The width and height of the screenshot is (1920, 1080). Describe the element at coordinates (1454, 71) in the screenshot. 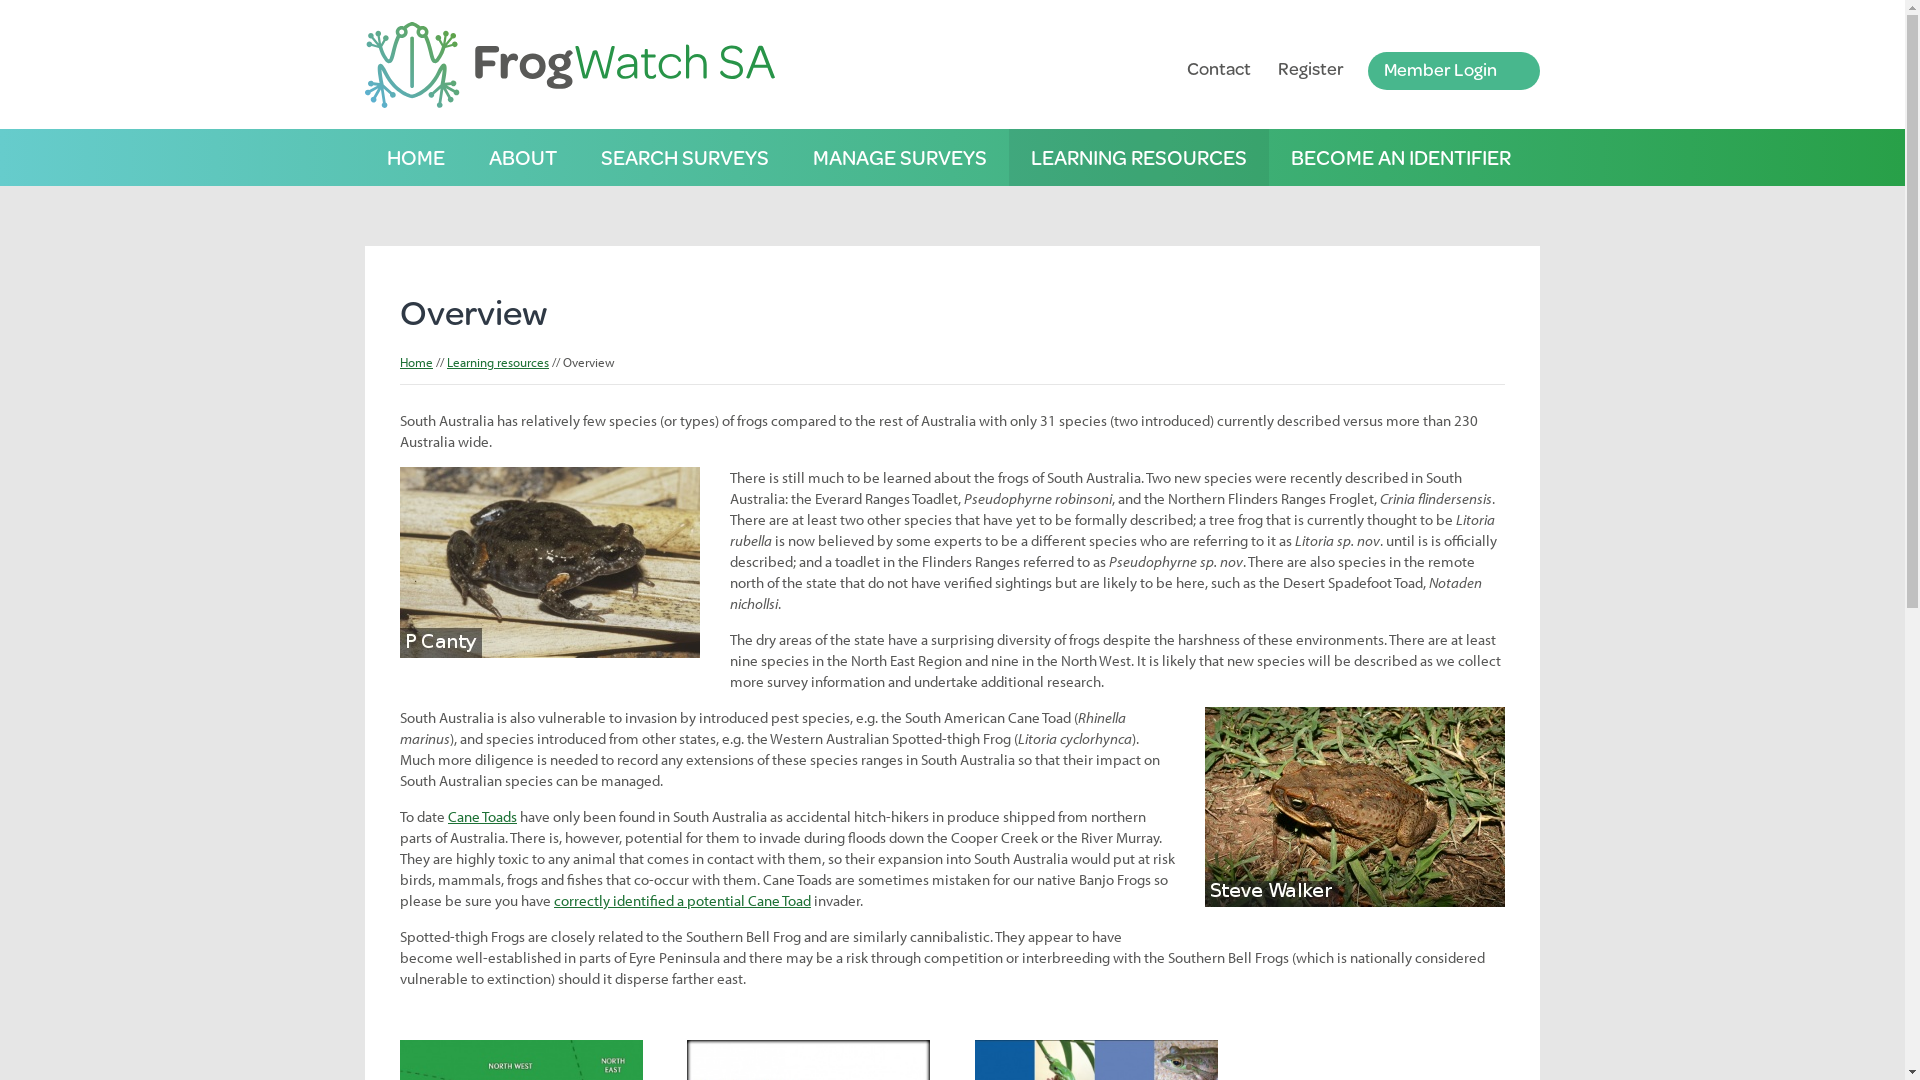

I see `Member Login` at that location.